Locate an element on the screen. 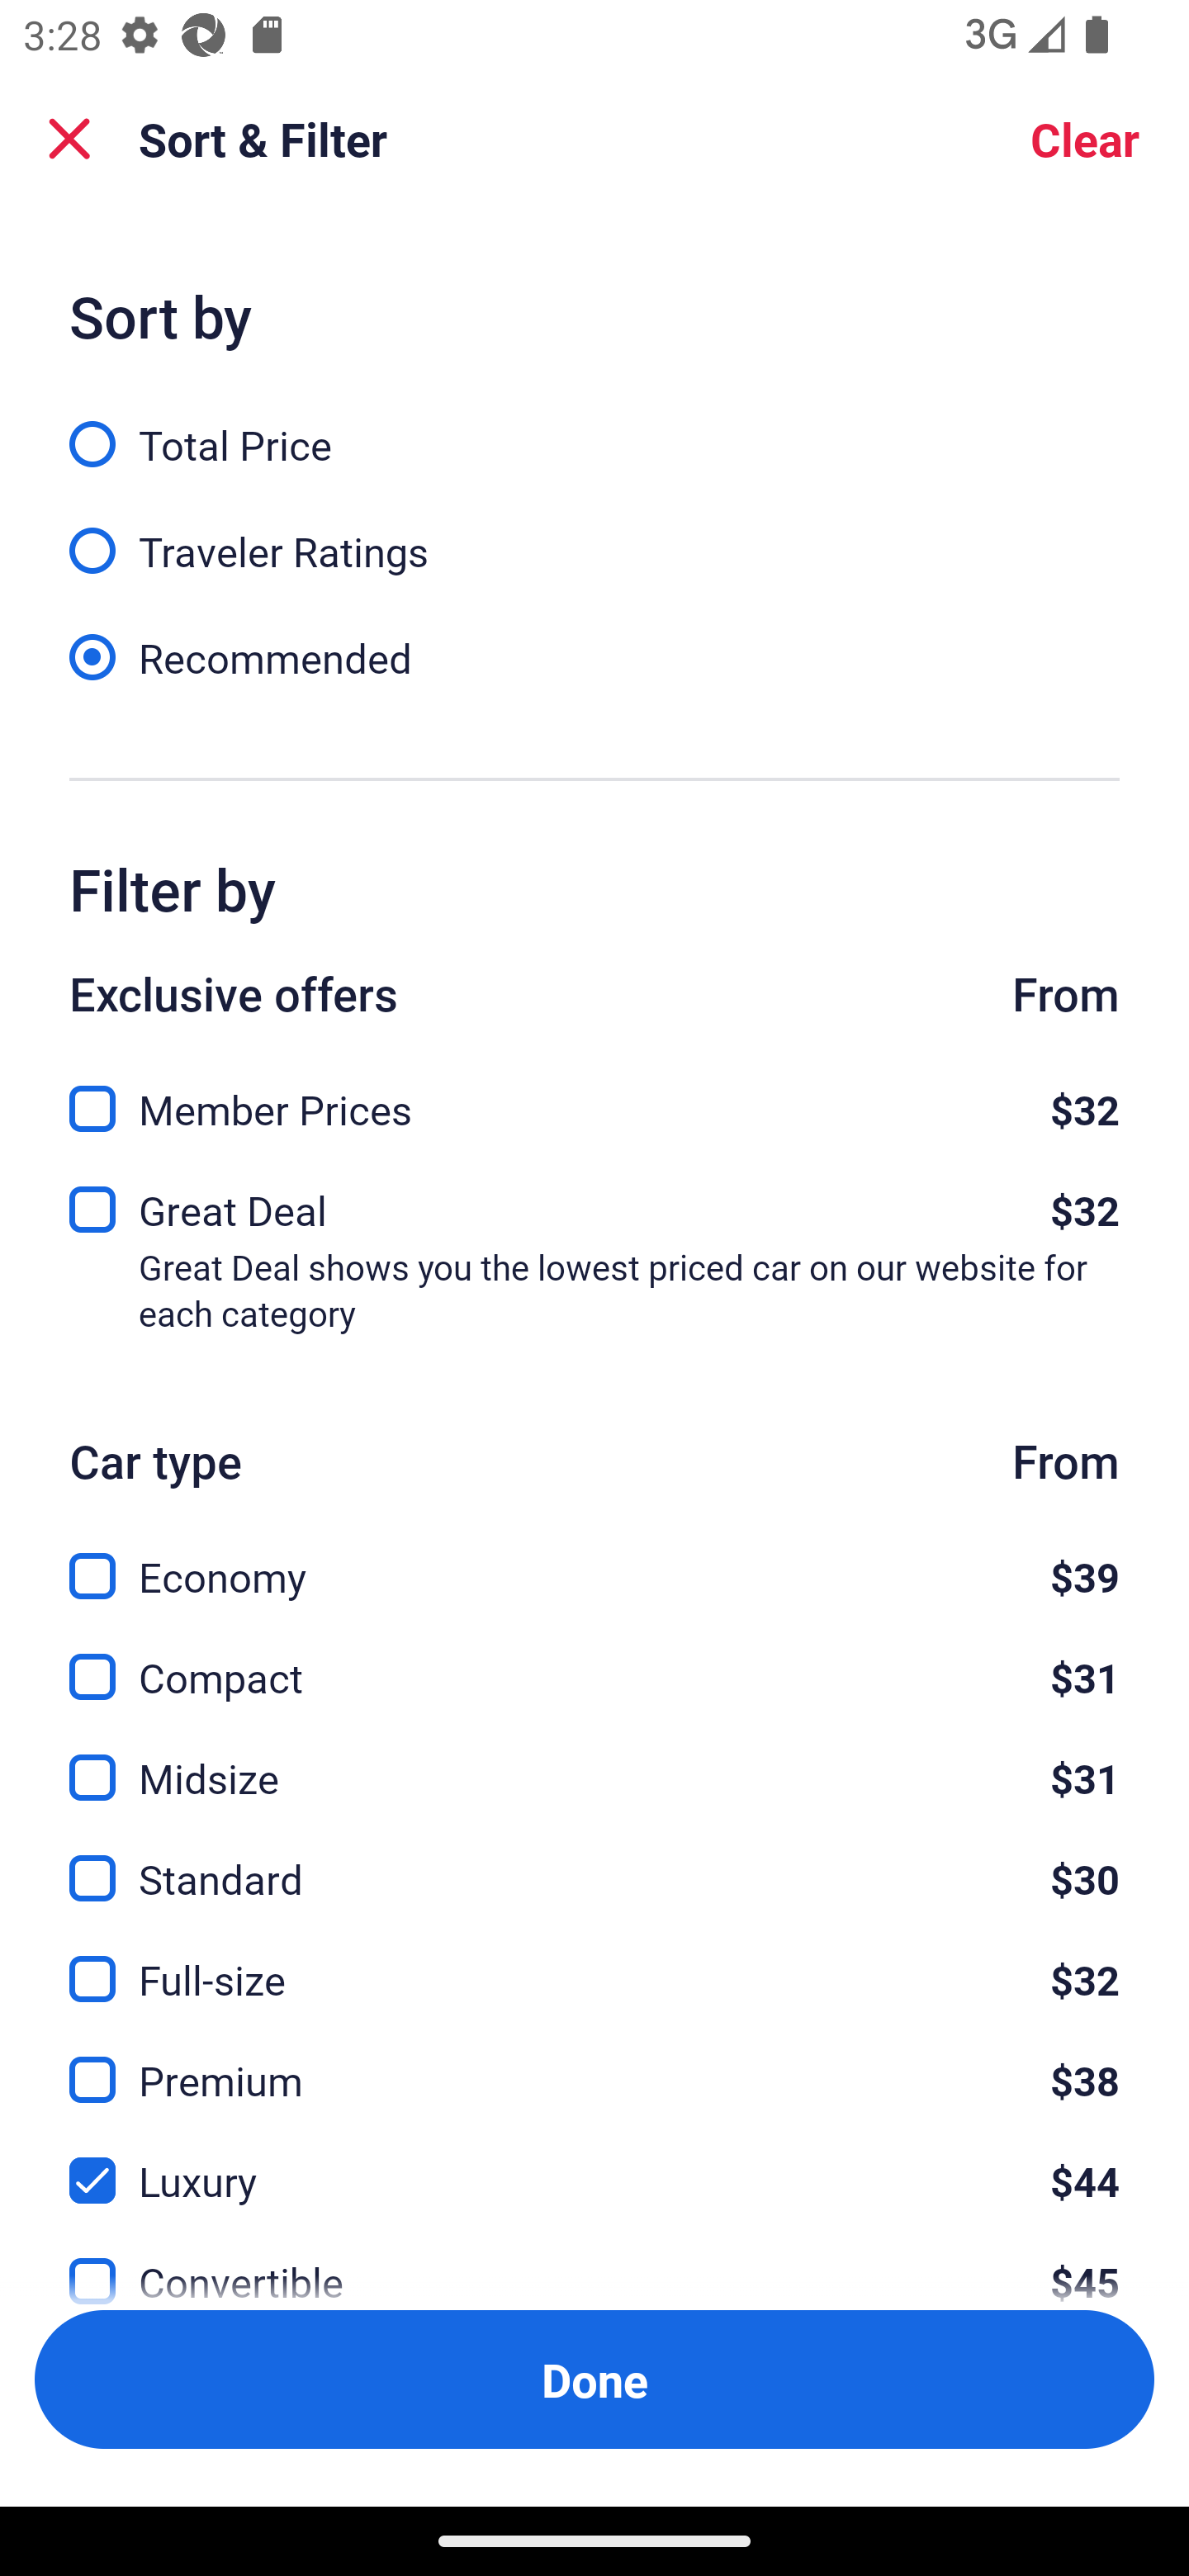 This screenshot has width=1189, height=2576. Clear is located at coordinates (1085, 139).